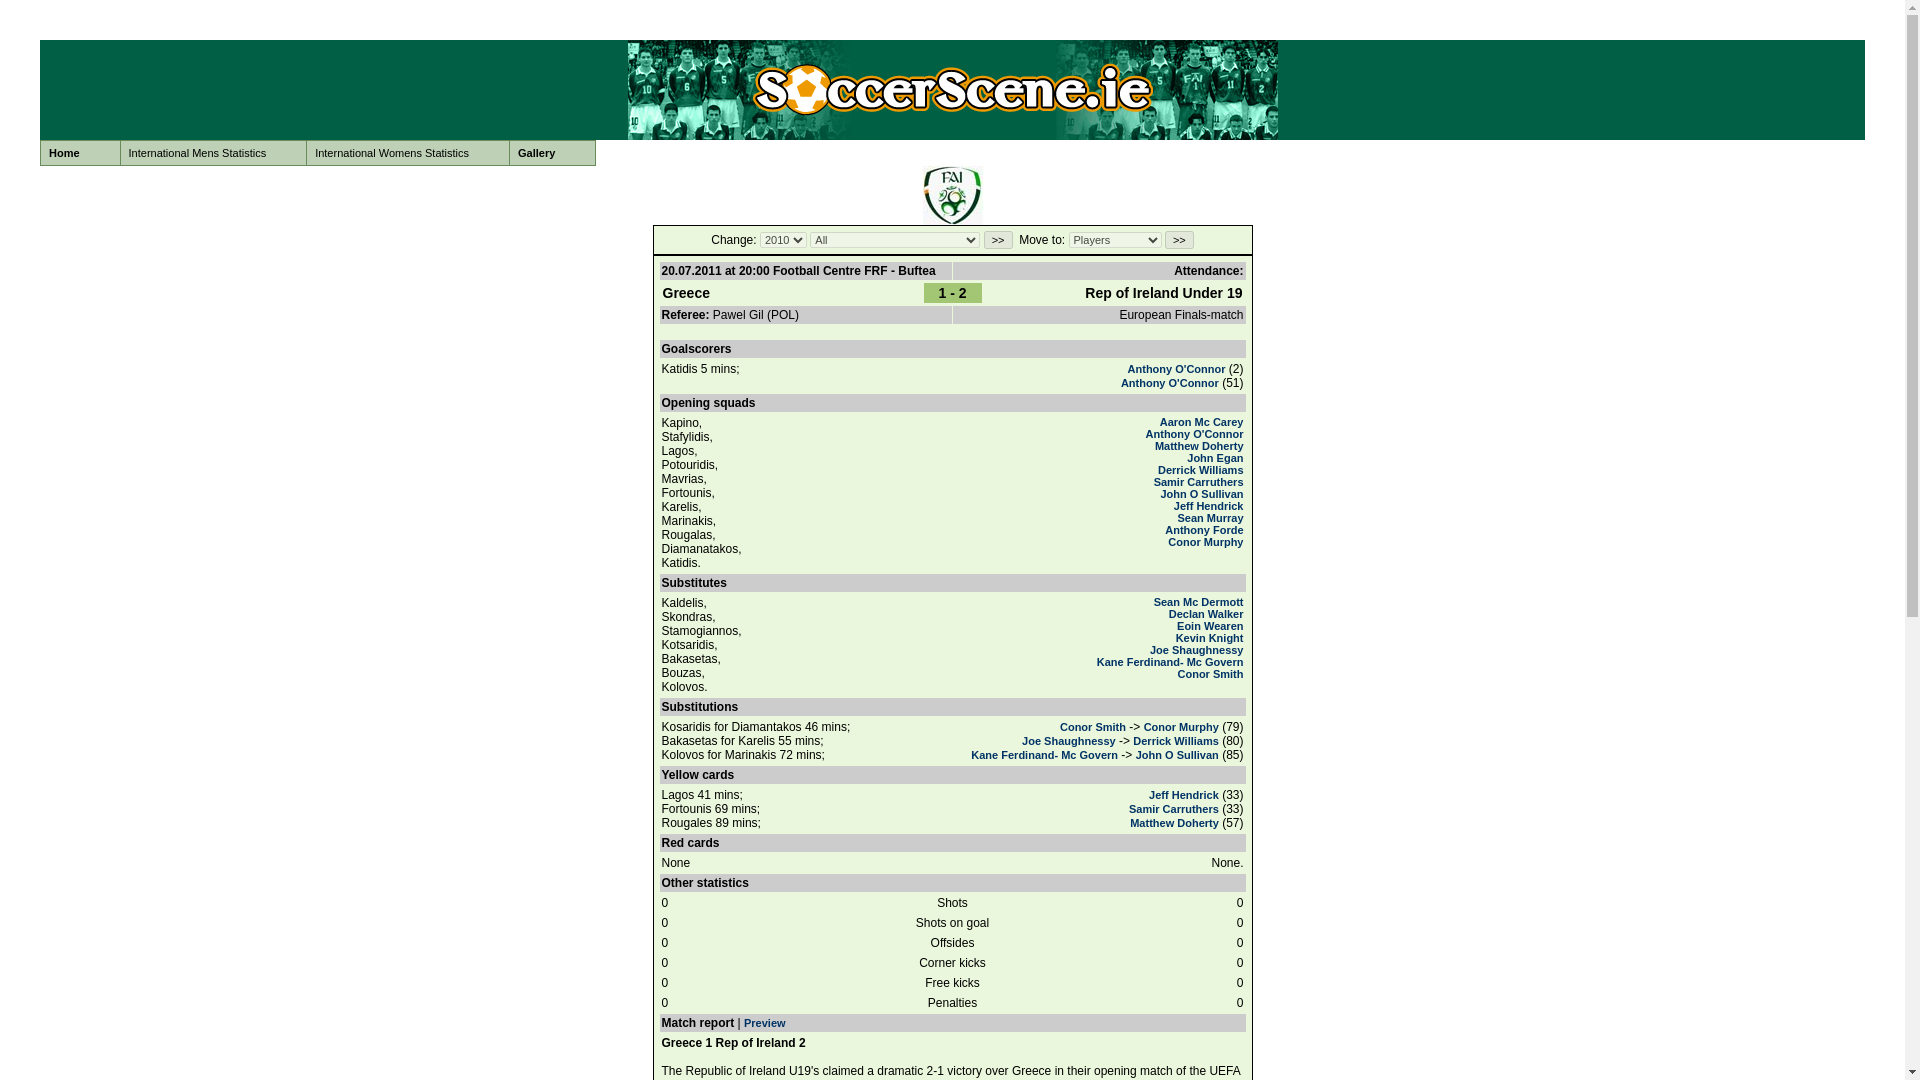  I want to click on International Mens Statistics, so click(213, 153).